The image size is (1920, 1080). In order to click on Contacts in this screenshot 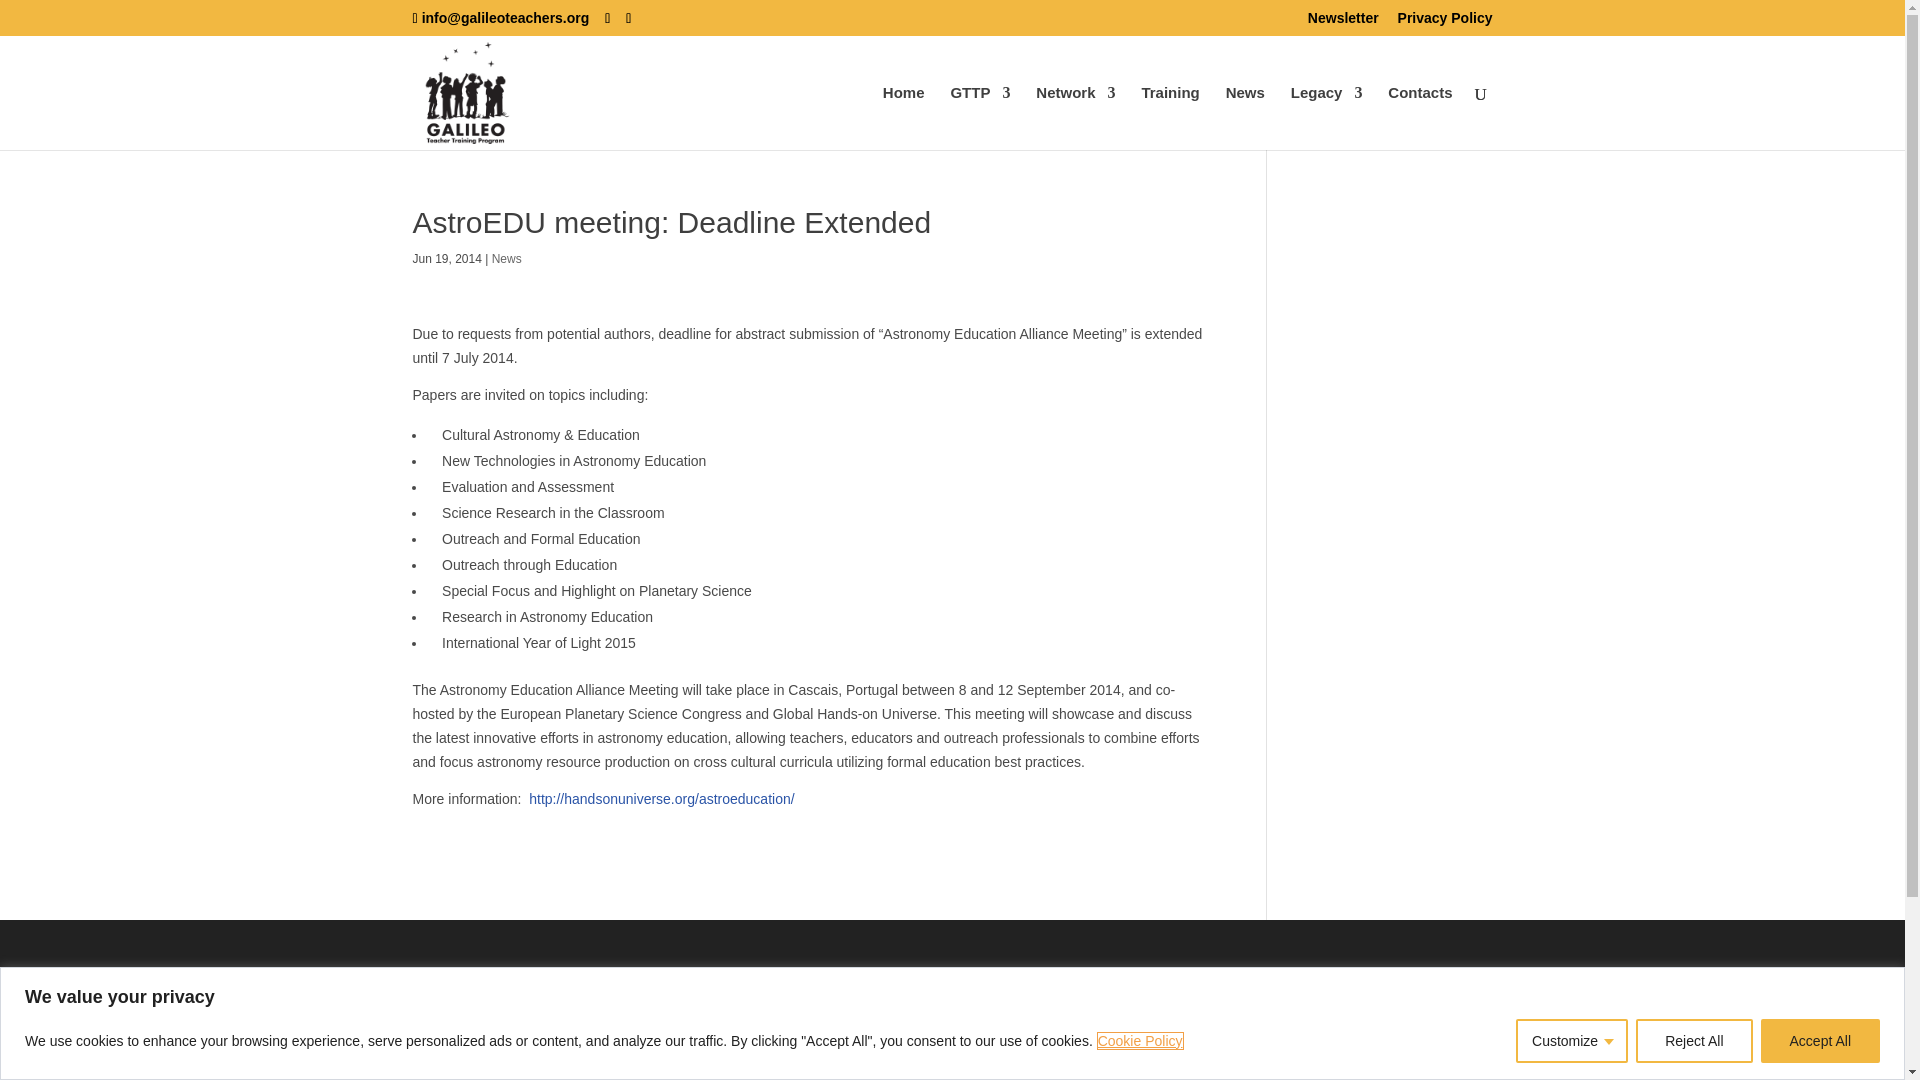, I will do `click(1420, 118)`.